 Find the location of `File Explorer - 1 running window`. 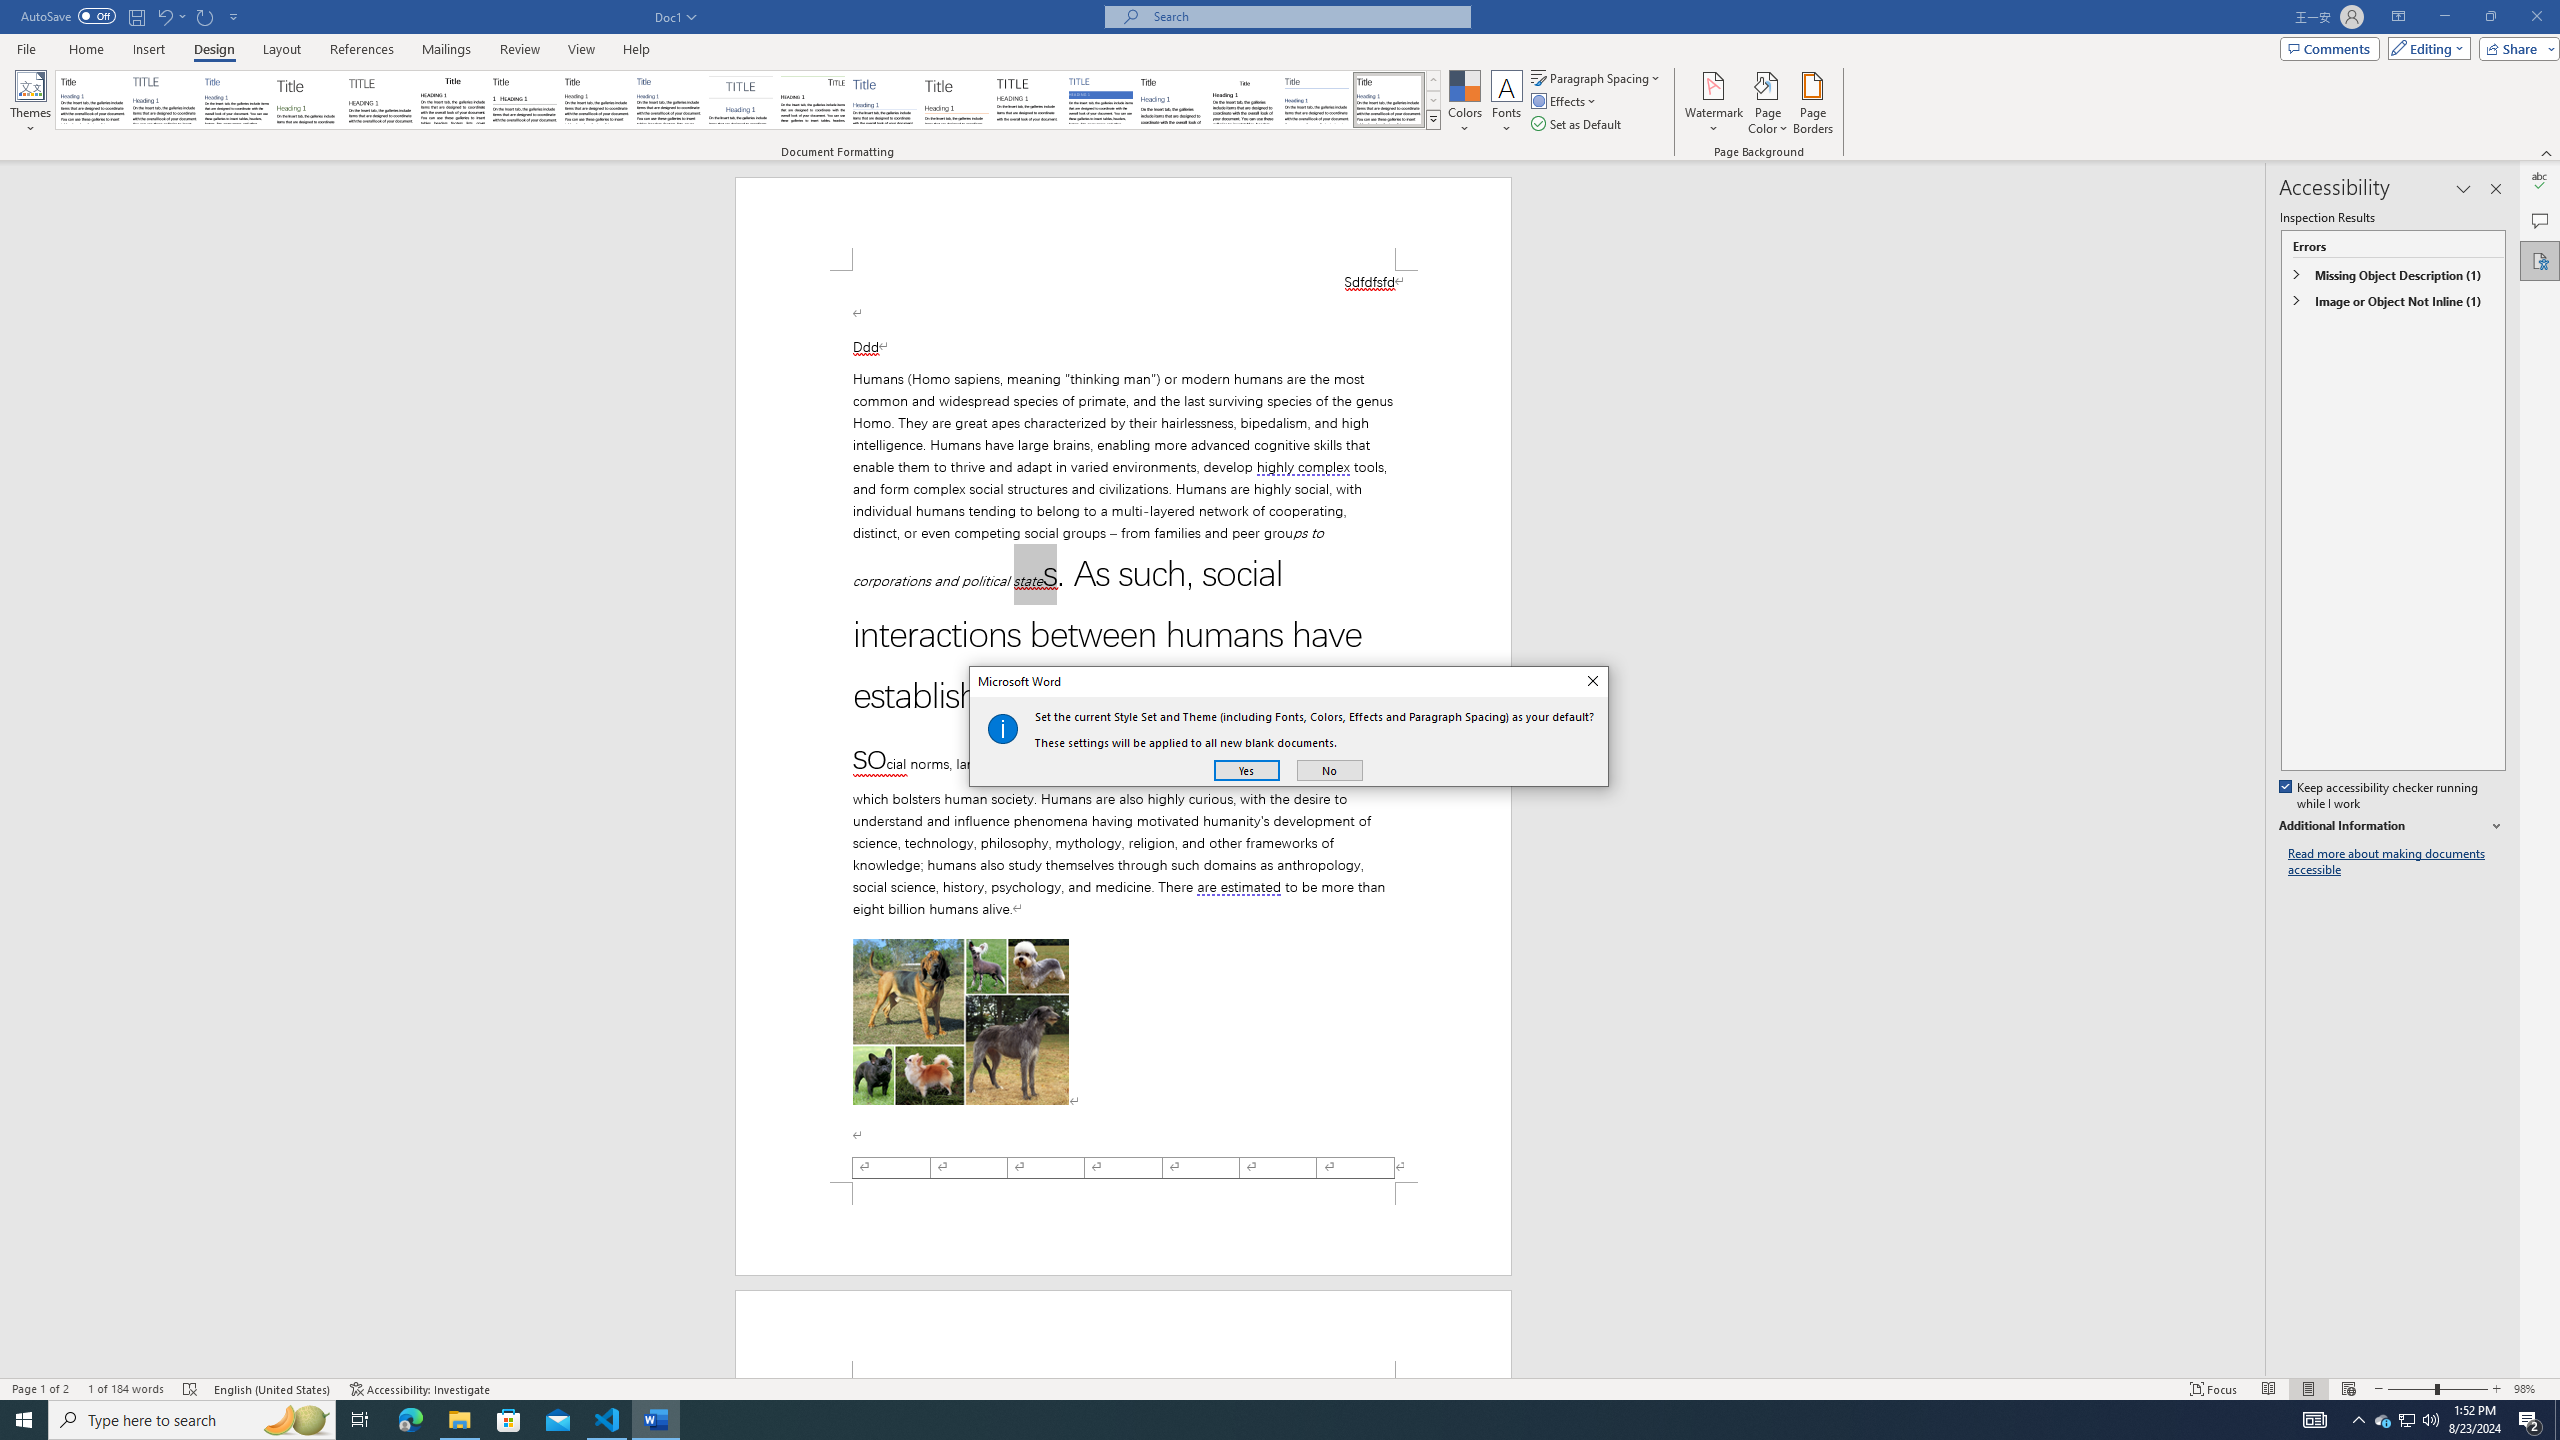

File Explorer - 1 running window is located at coordinates (459, 1420).